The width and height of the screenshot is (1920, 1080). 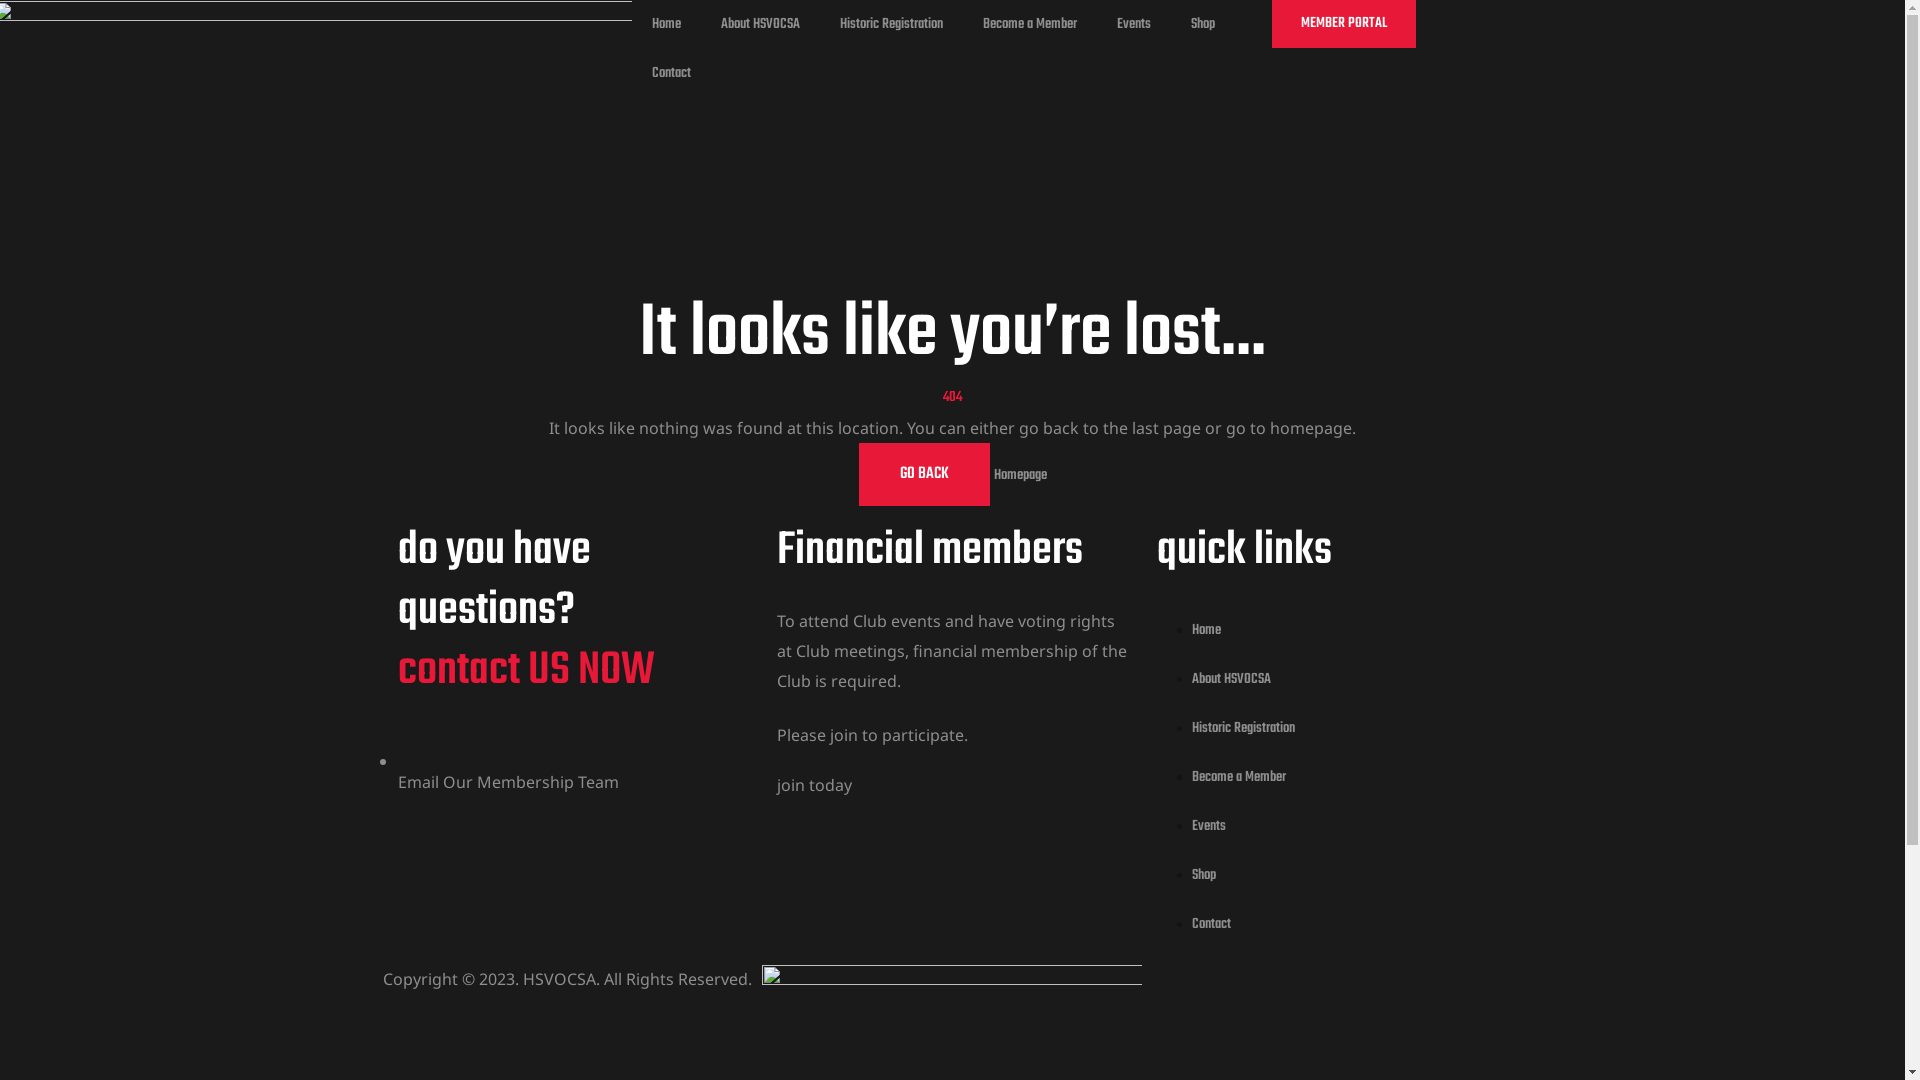 I want to click on Contact, so click(x=1332, y=924).